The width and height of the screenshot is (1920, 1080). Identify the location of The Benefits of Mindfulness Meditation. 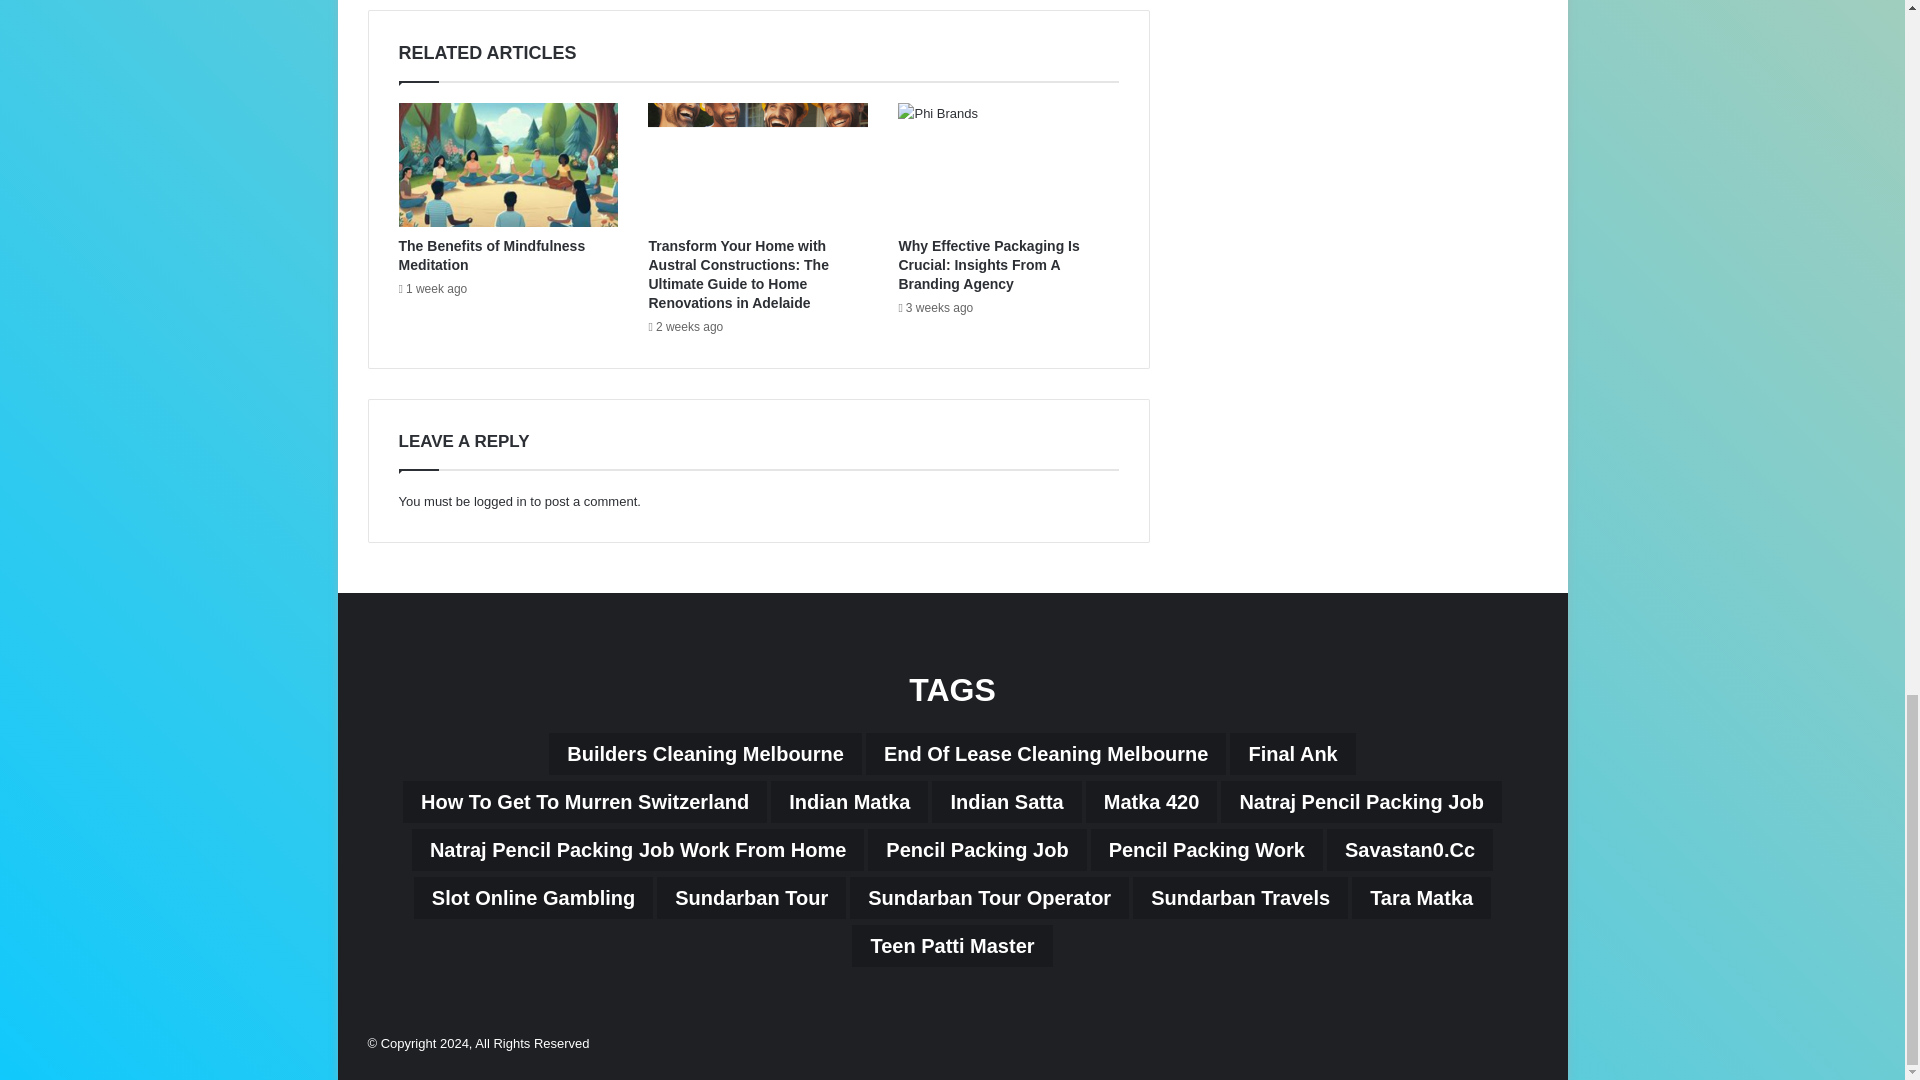
(491, 255).